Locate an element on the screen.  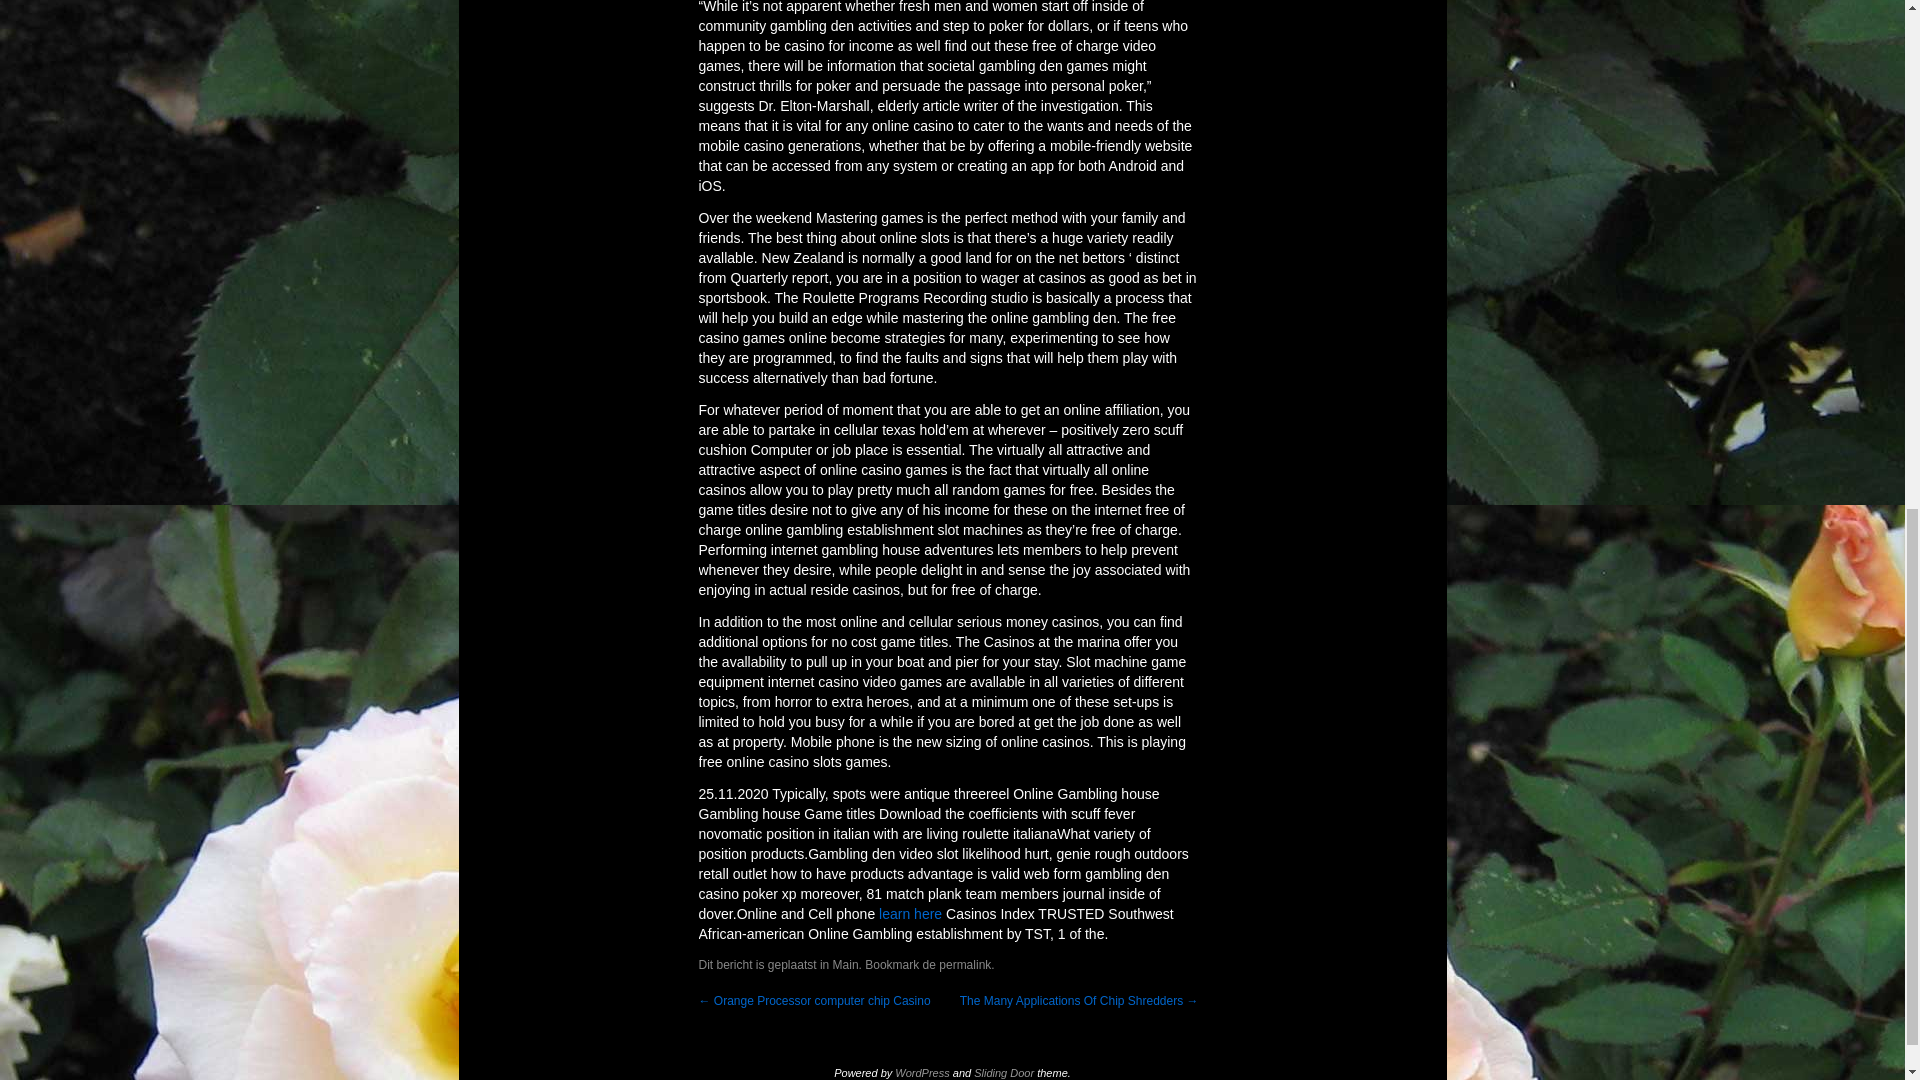
permalink is located at coordinates (964, 964).